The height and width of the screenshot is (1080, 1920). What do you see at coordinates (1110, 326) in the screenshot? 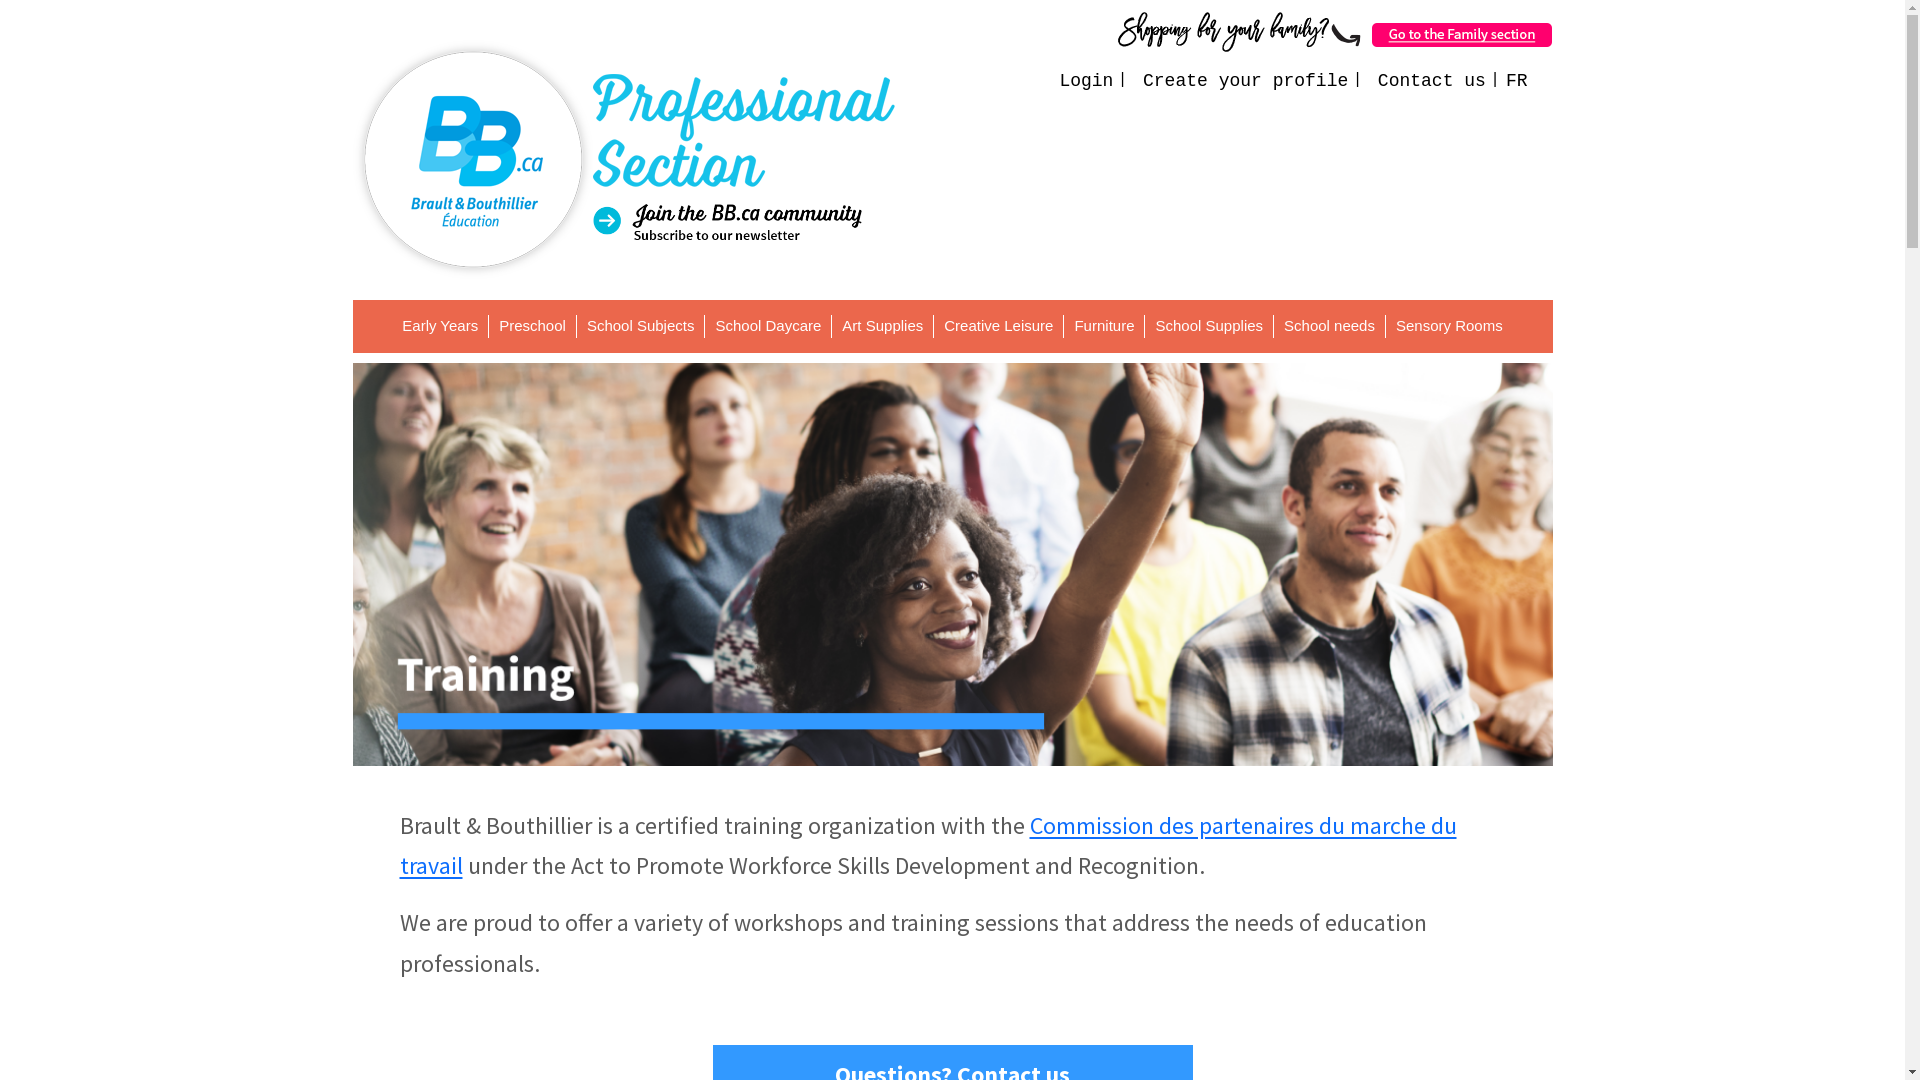
I see `Furniture` at bounding box center [1110, 326].